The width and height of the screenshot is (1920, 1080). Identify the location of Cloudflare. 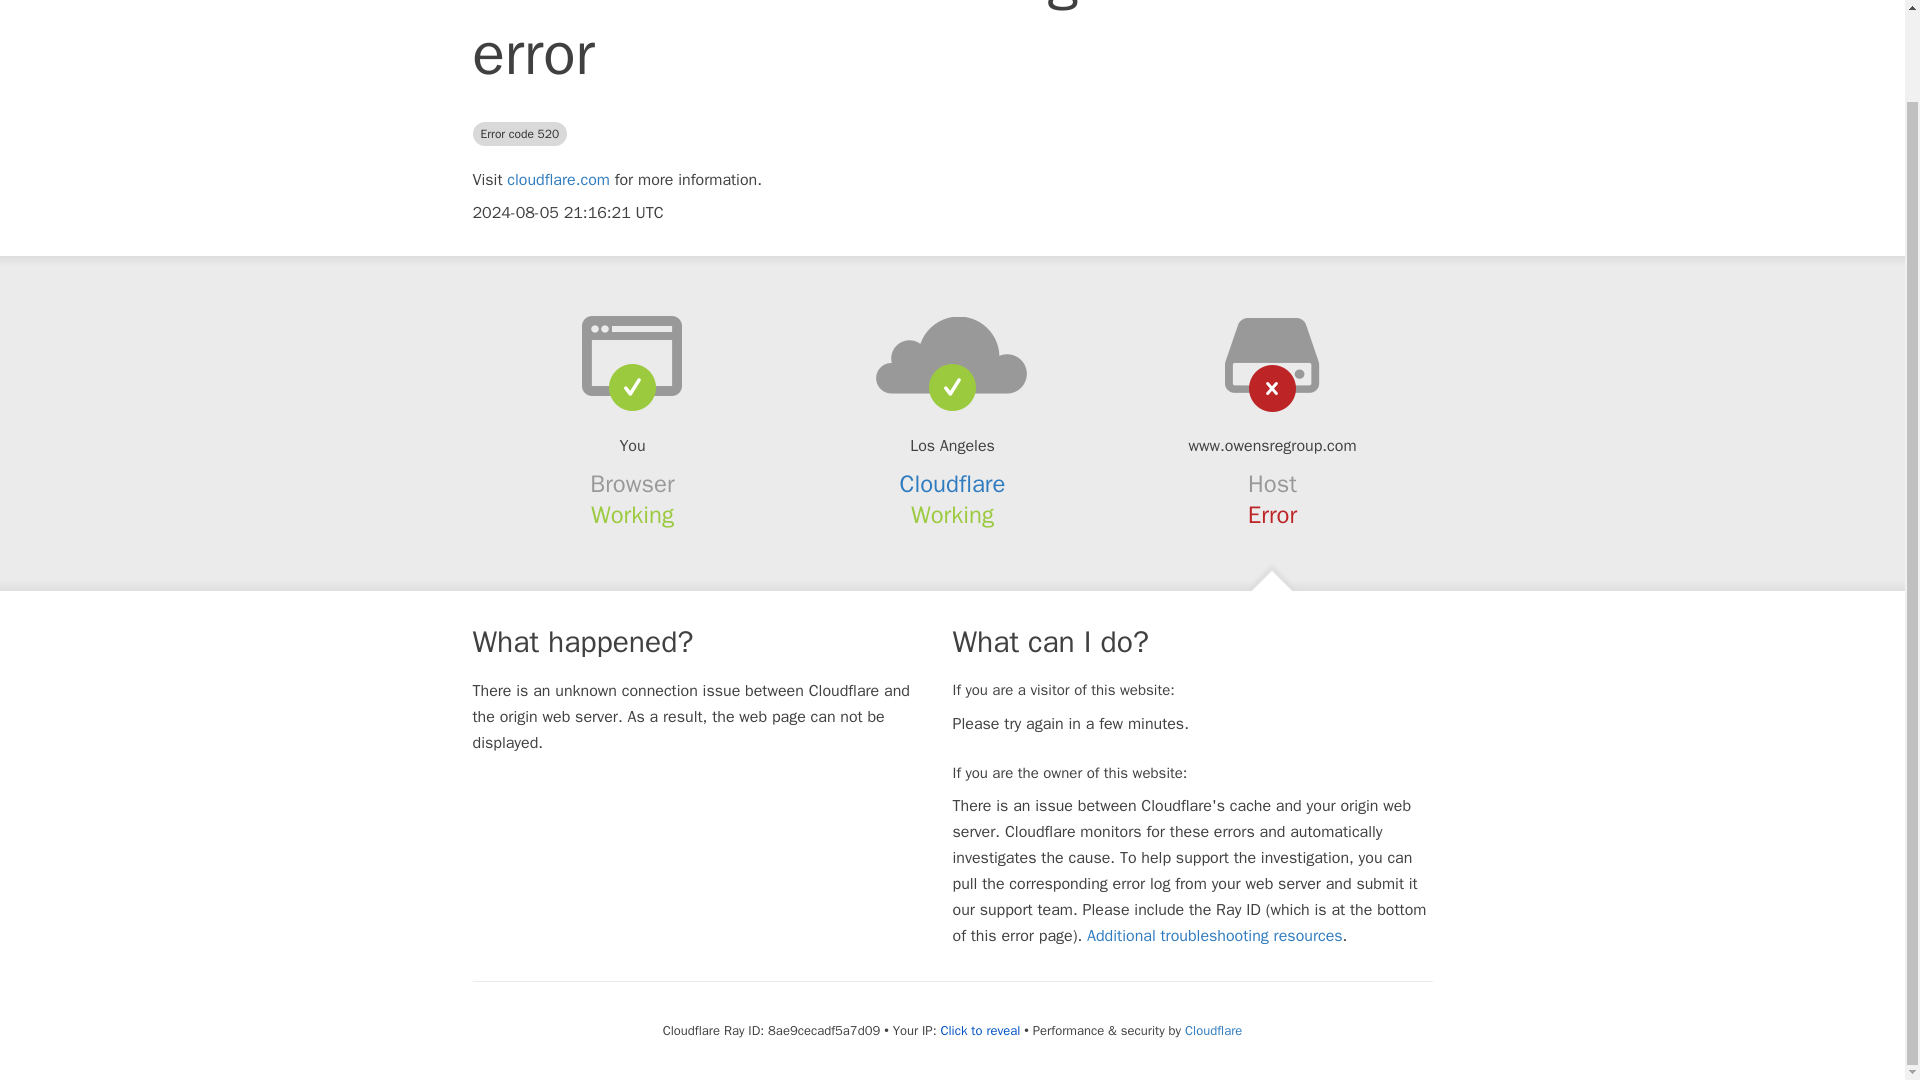
(953, 483).